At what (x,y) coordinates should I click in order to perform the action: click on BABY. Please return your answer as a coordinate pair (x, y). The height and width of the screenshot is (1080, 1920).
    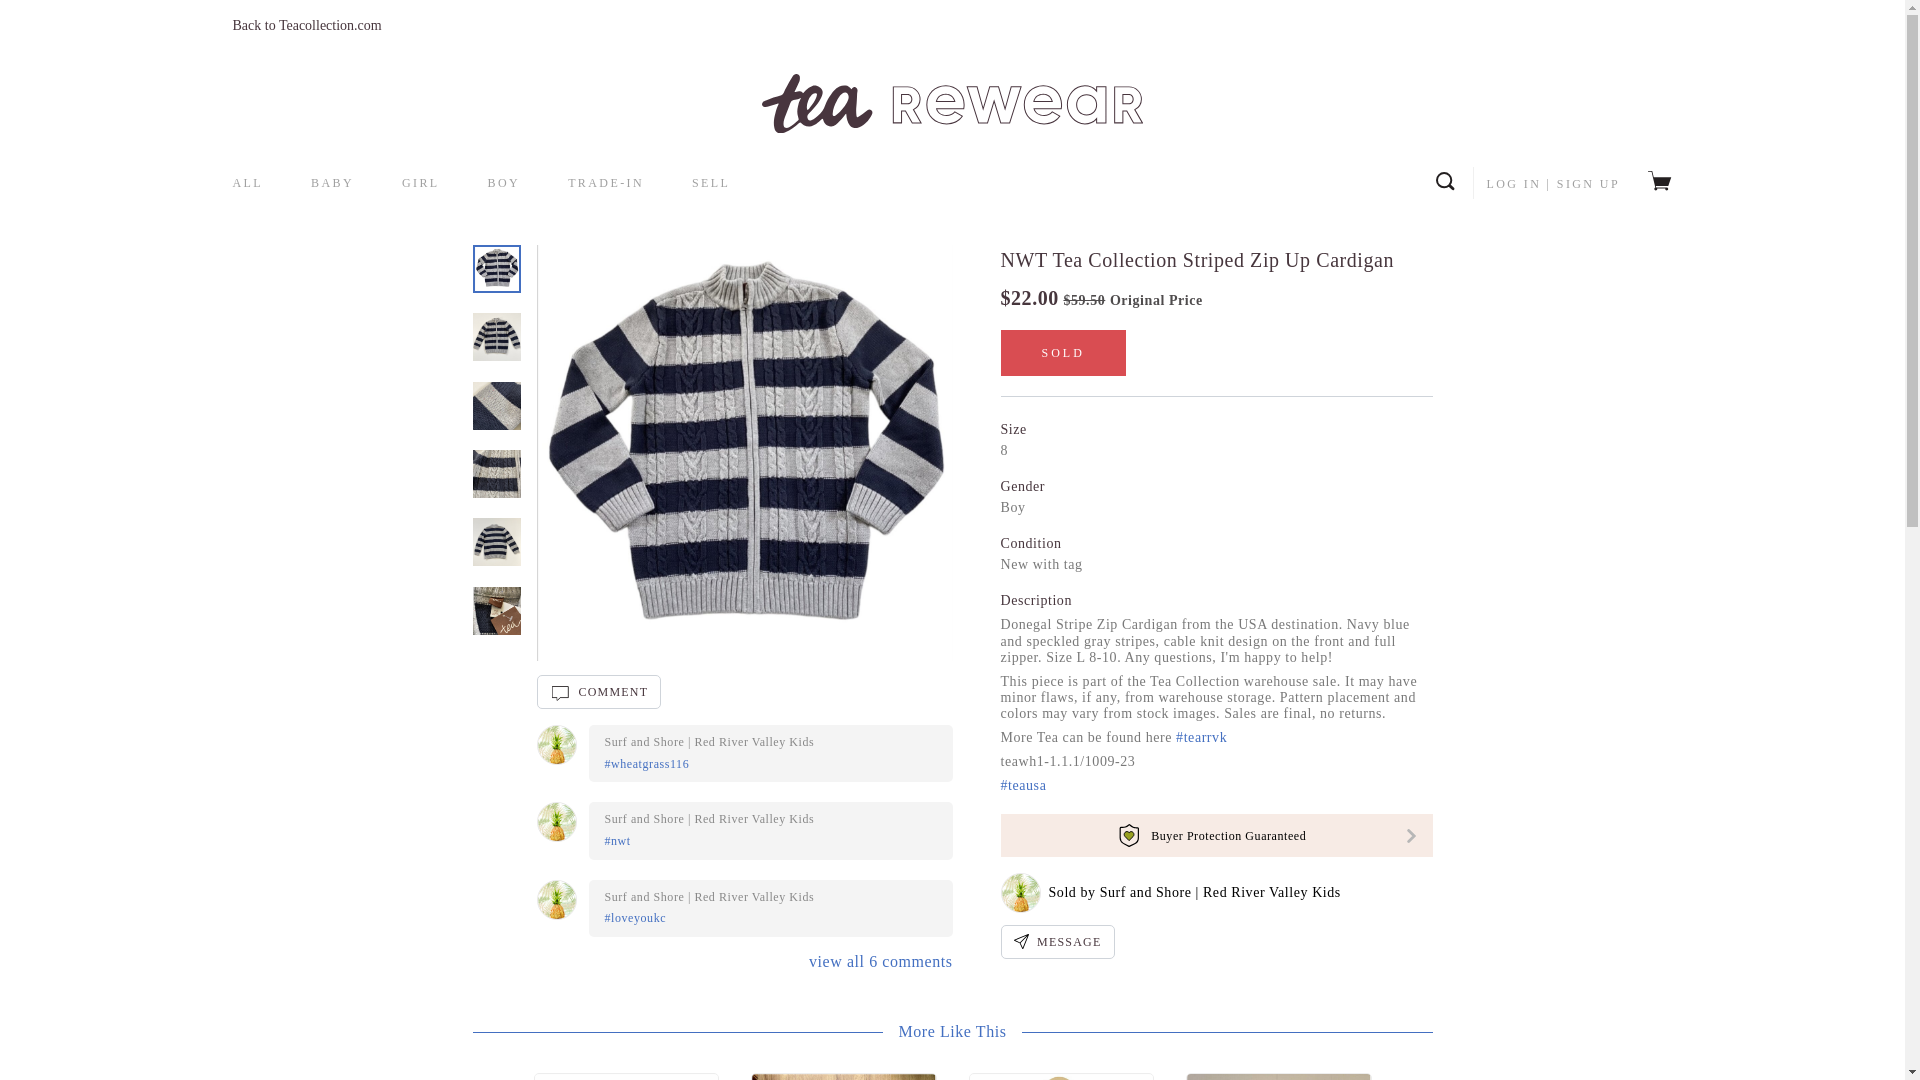
    Looking at the image, I should click on (332, 183).